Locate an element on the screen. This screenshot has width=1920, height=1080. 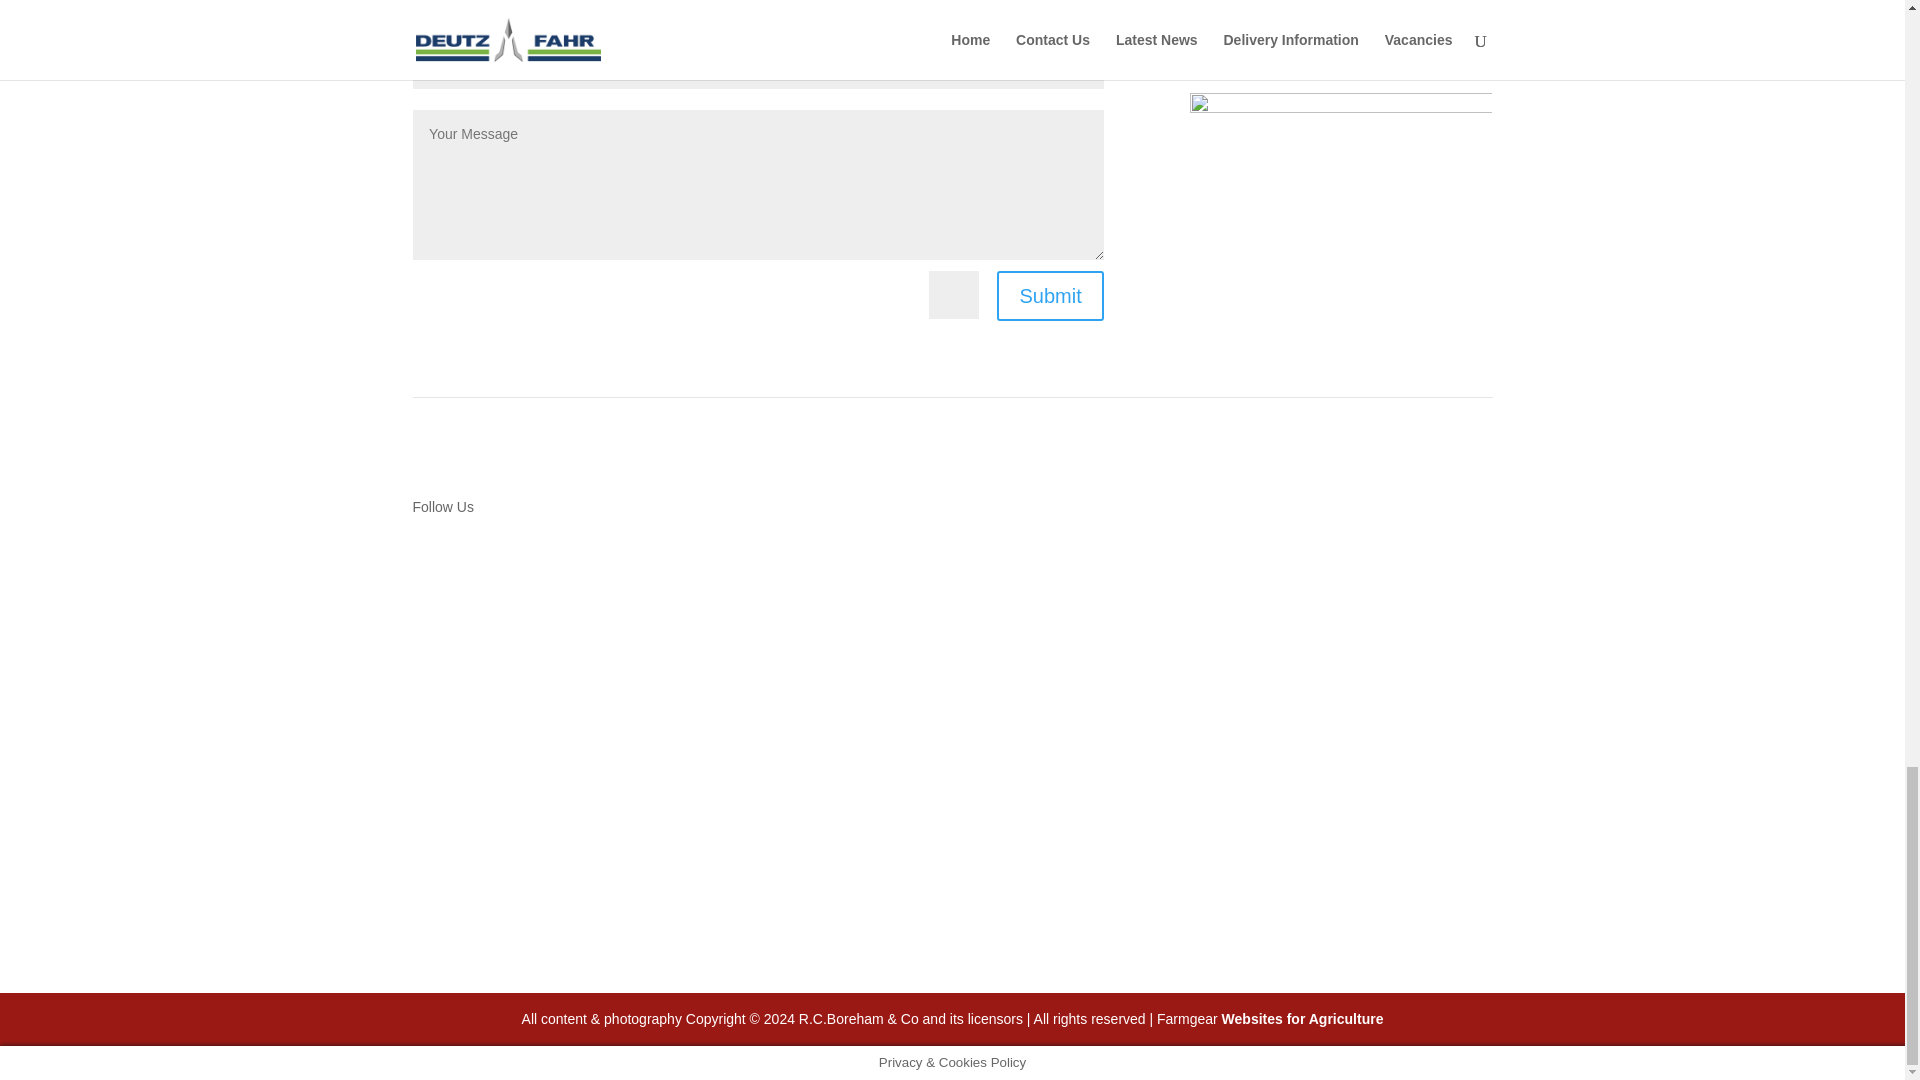
Follow on google-plus is located at coordinates (508, 638).